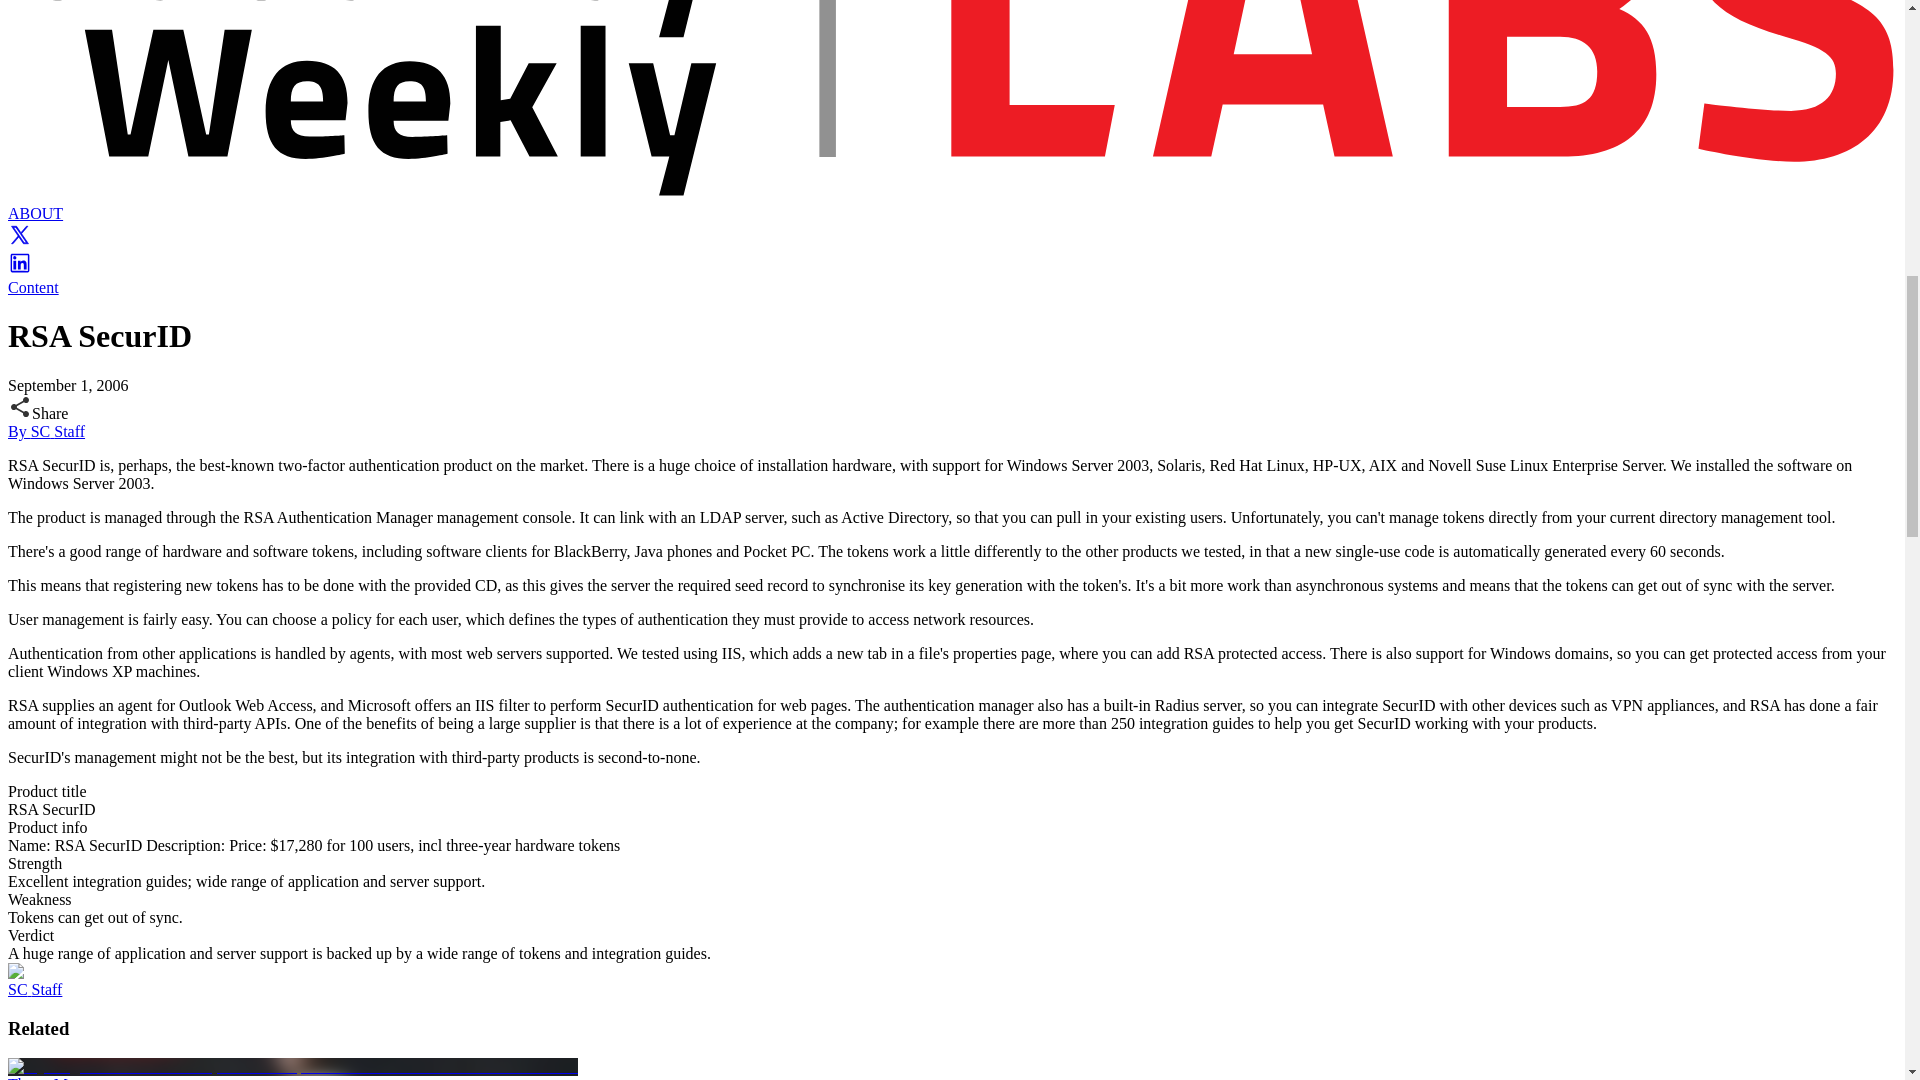 This screenshot has width=1920, height=1080. I want to click on ABOUT, so click(35, 214).